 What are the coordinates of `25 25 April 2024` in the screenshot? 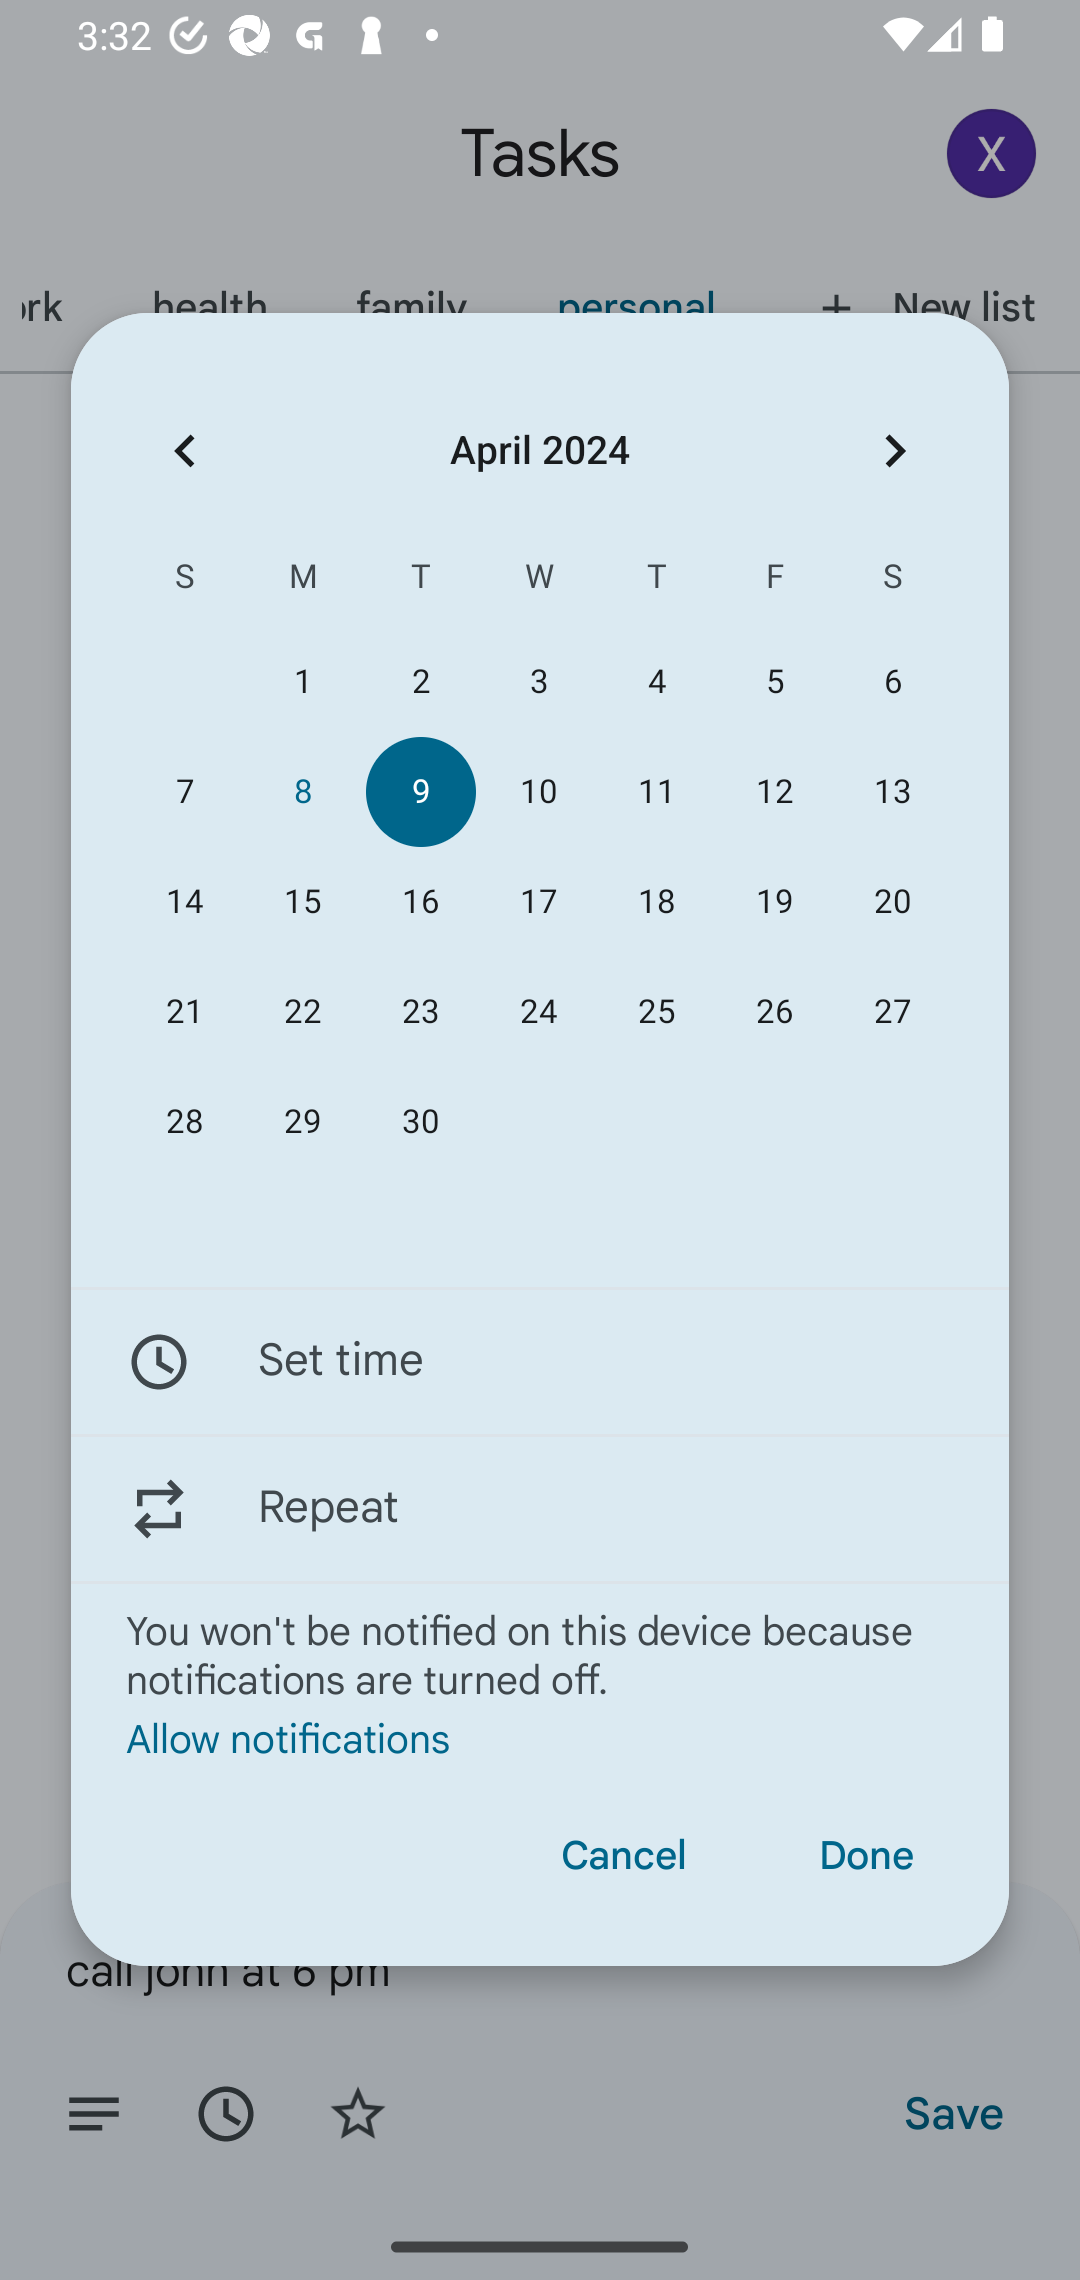 It's located at (657, 1012).